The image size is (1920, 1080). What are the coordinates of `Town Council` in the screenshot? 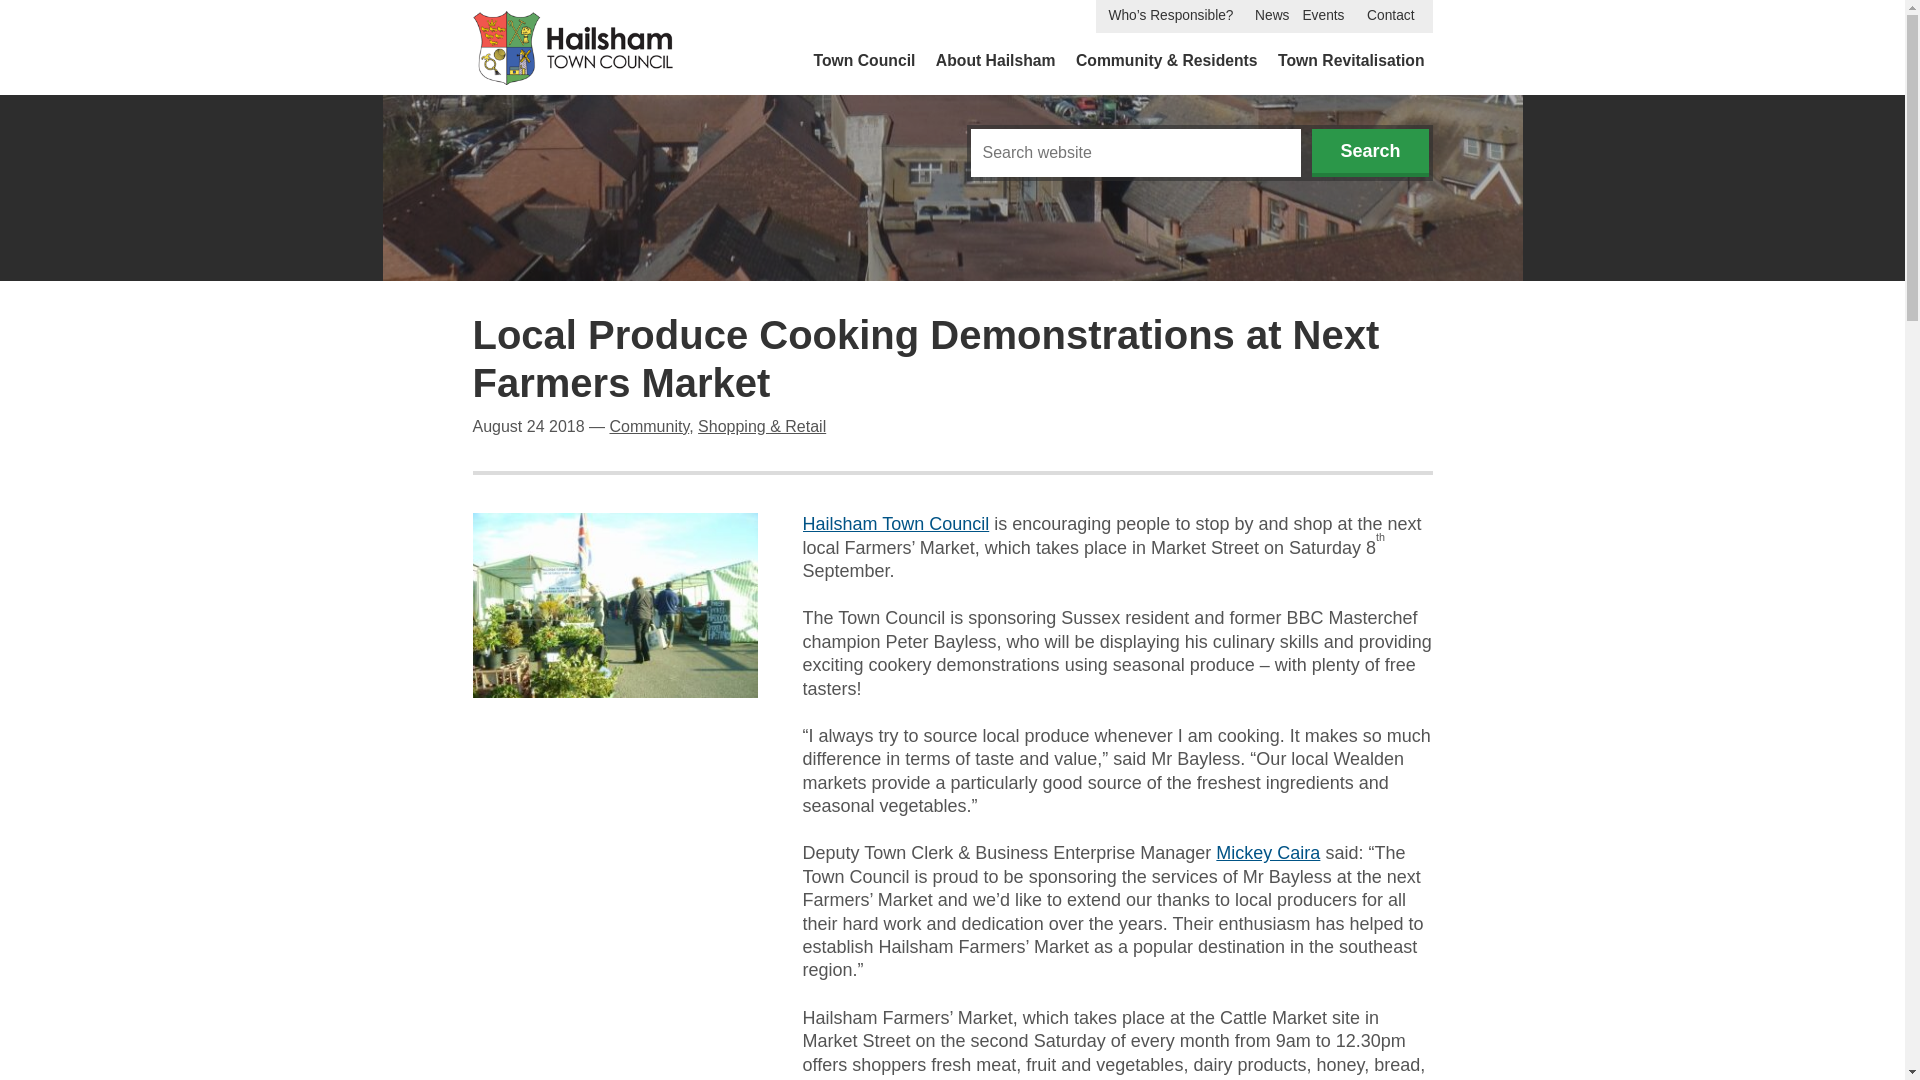 It's located at (864, 60).